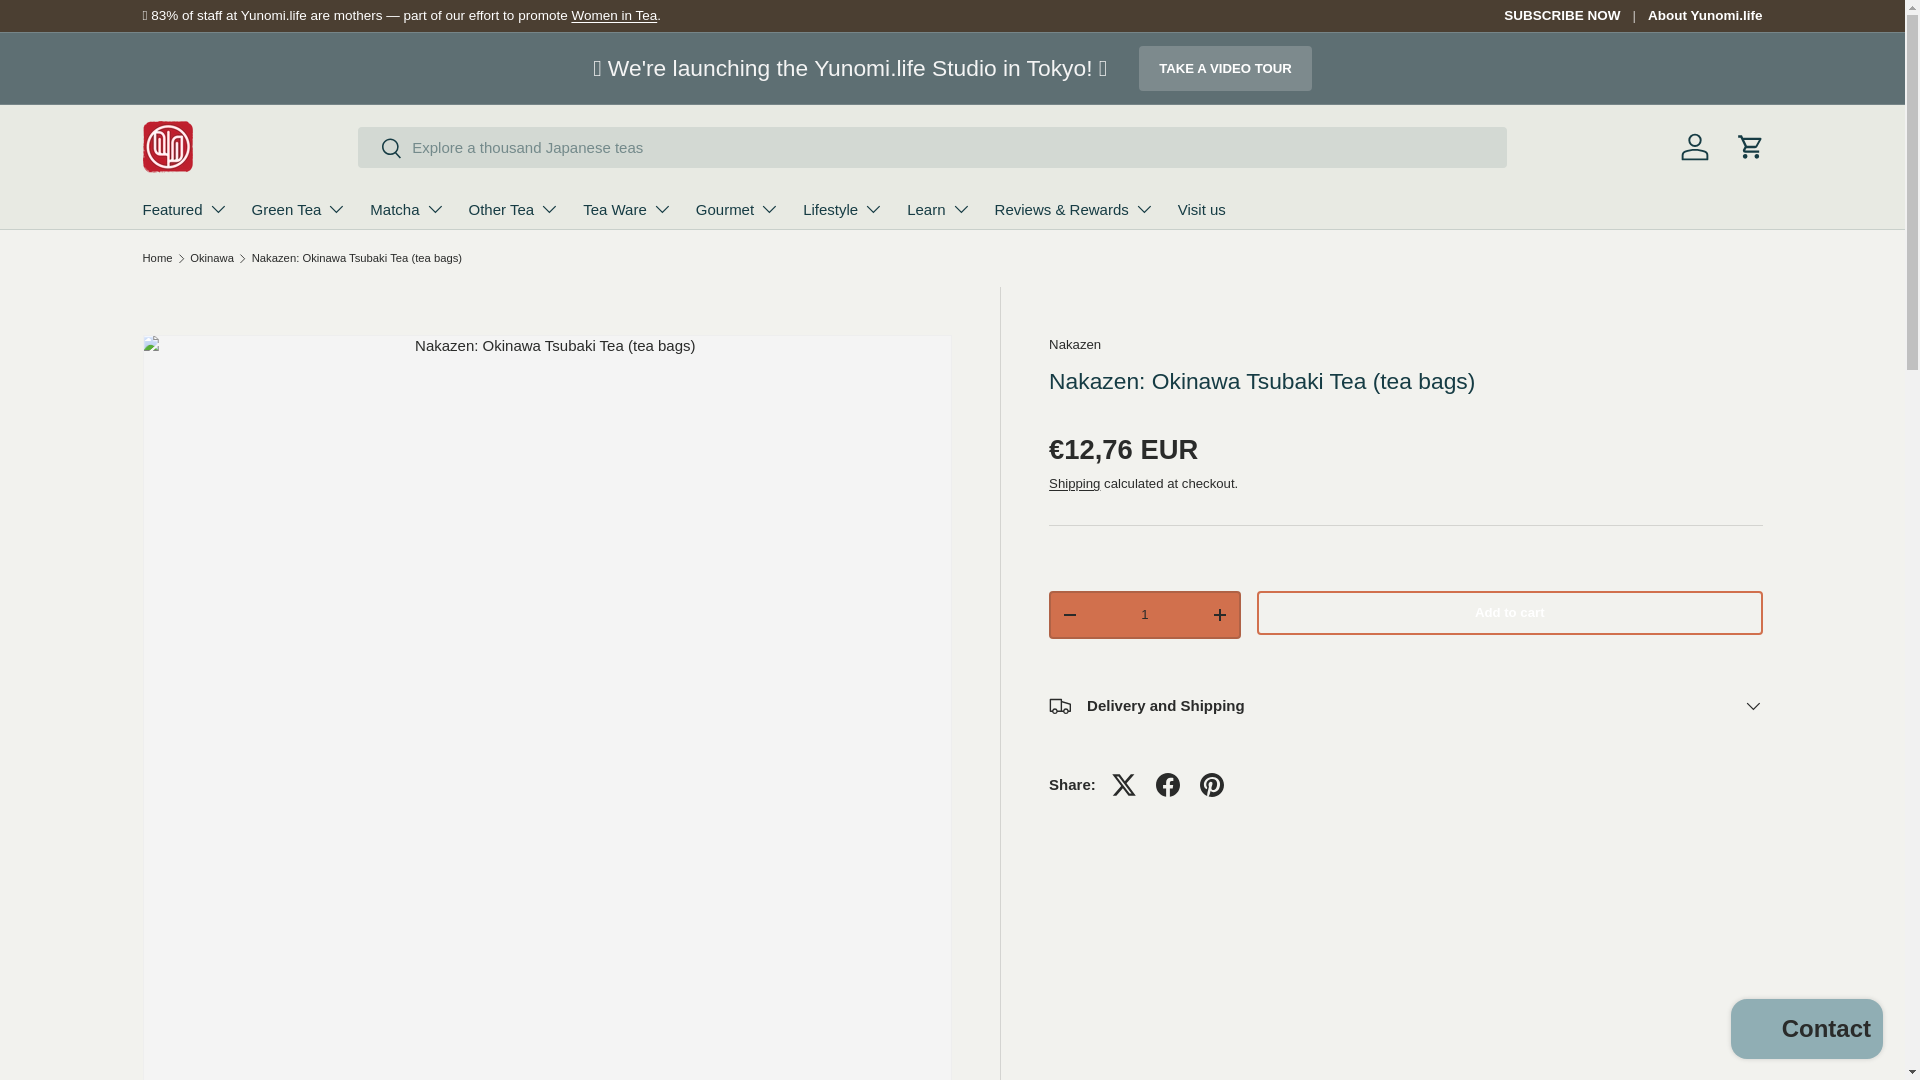 The image size is (1920, 1080). What do you see at coordinates (1750, 146) in the screenshot?
I see `Cart` at bounding box center [1750, 146].